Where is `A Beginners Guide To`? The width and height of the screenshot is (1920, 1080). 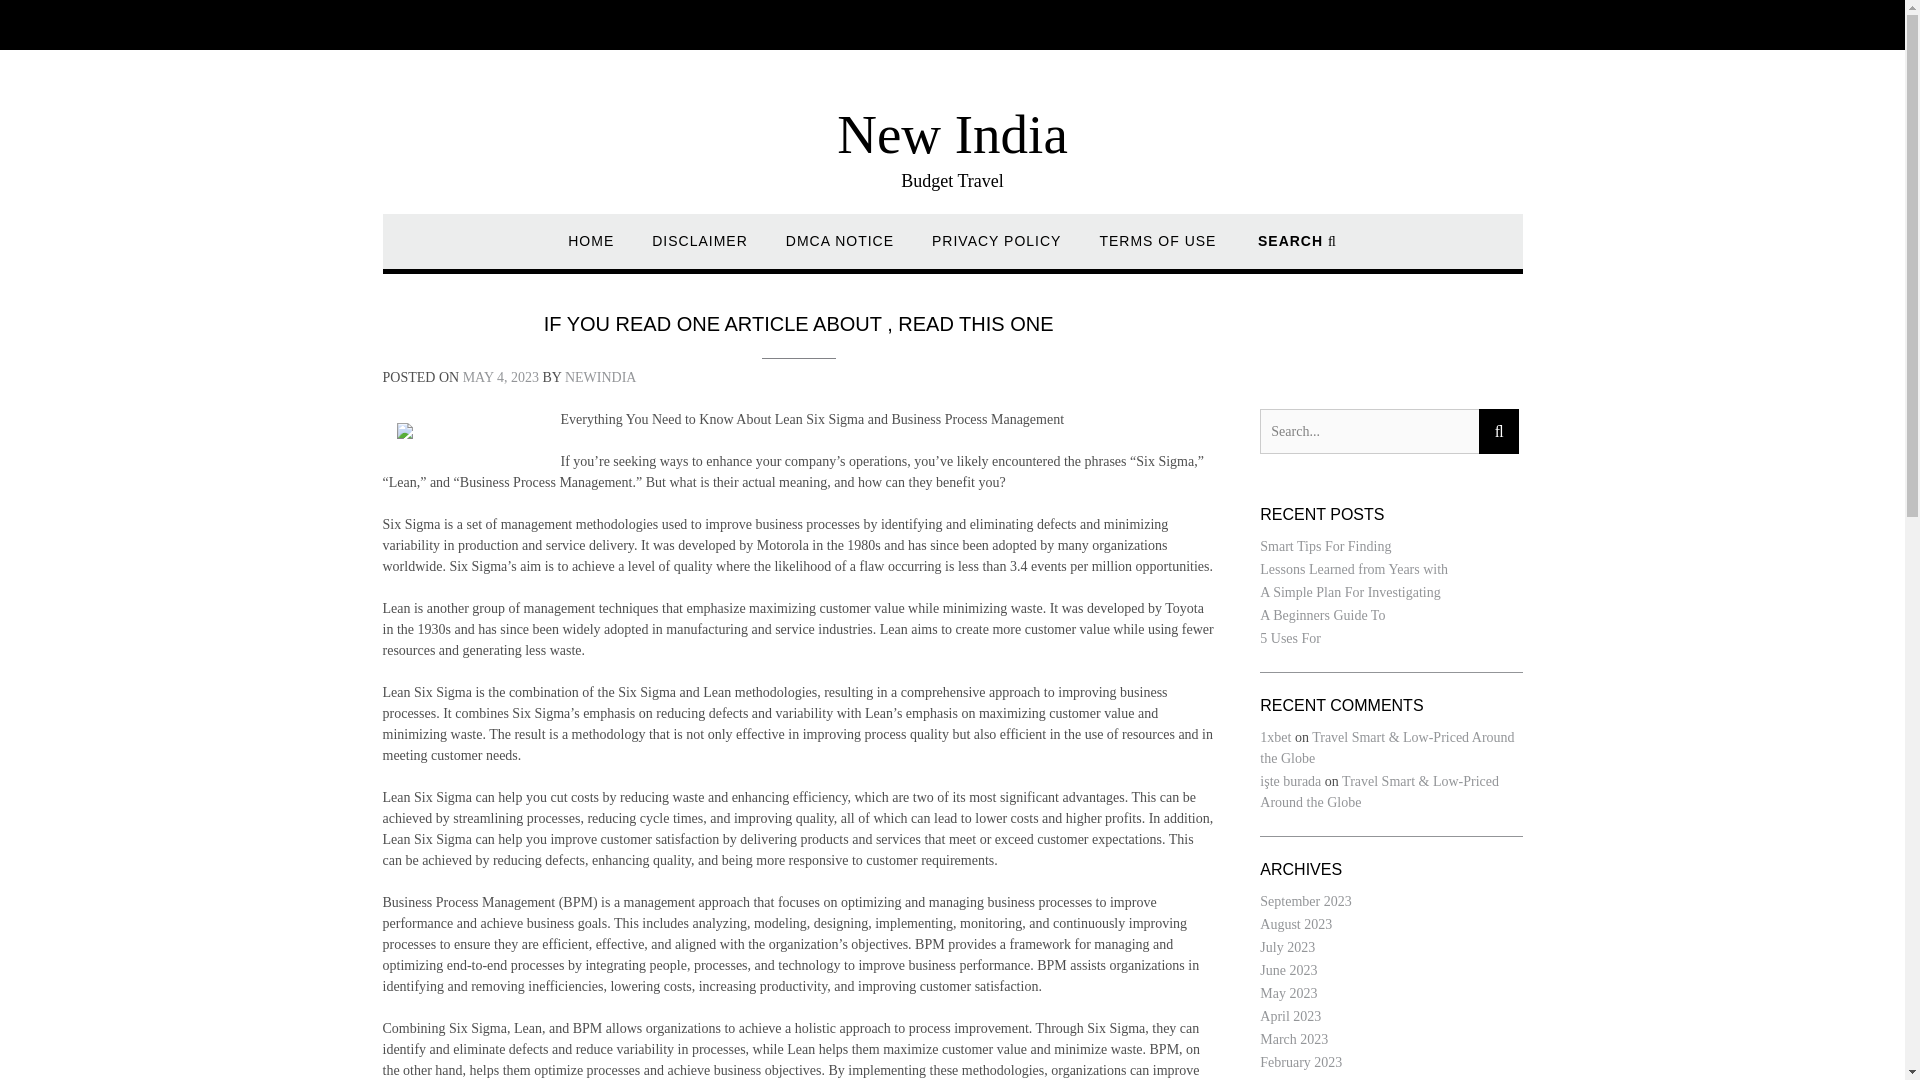 A Beginners Guide To is located at coordinates (1322, 616).